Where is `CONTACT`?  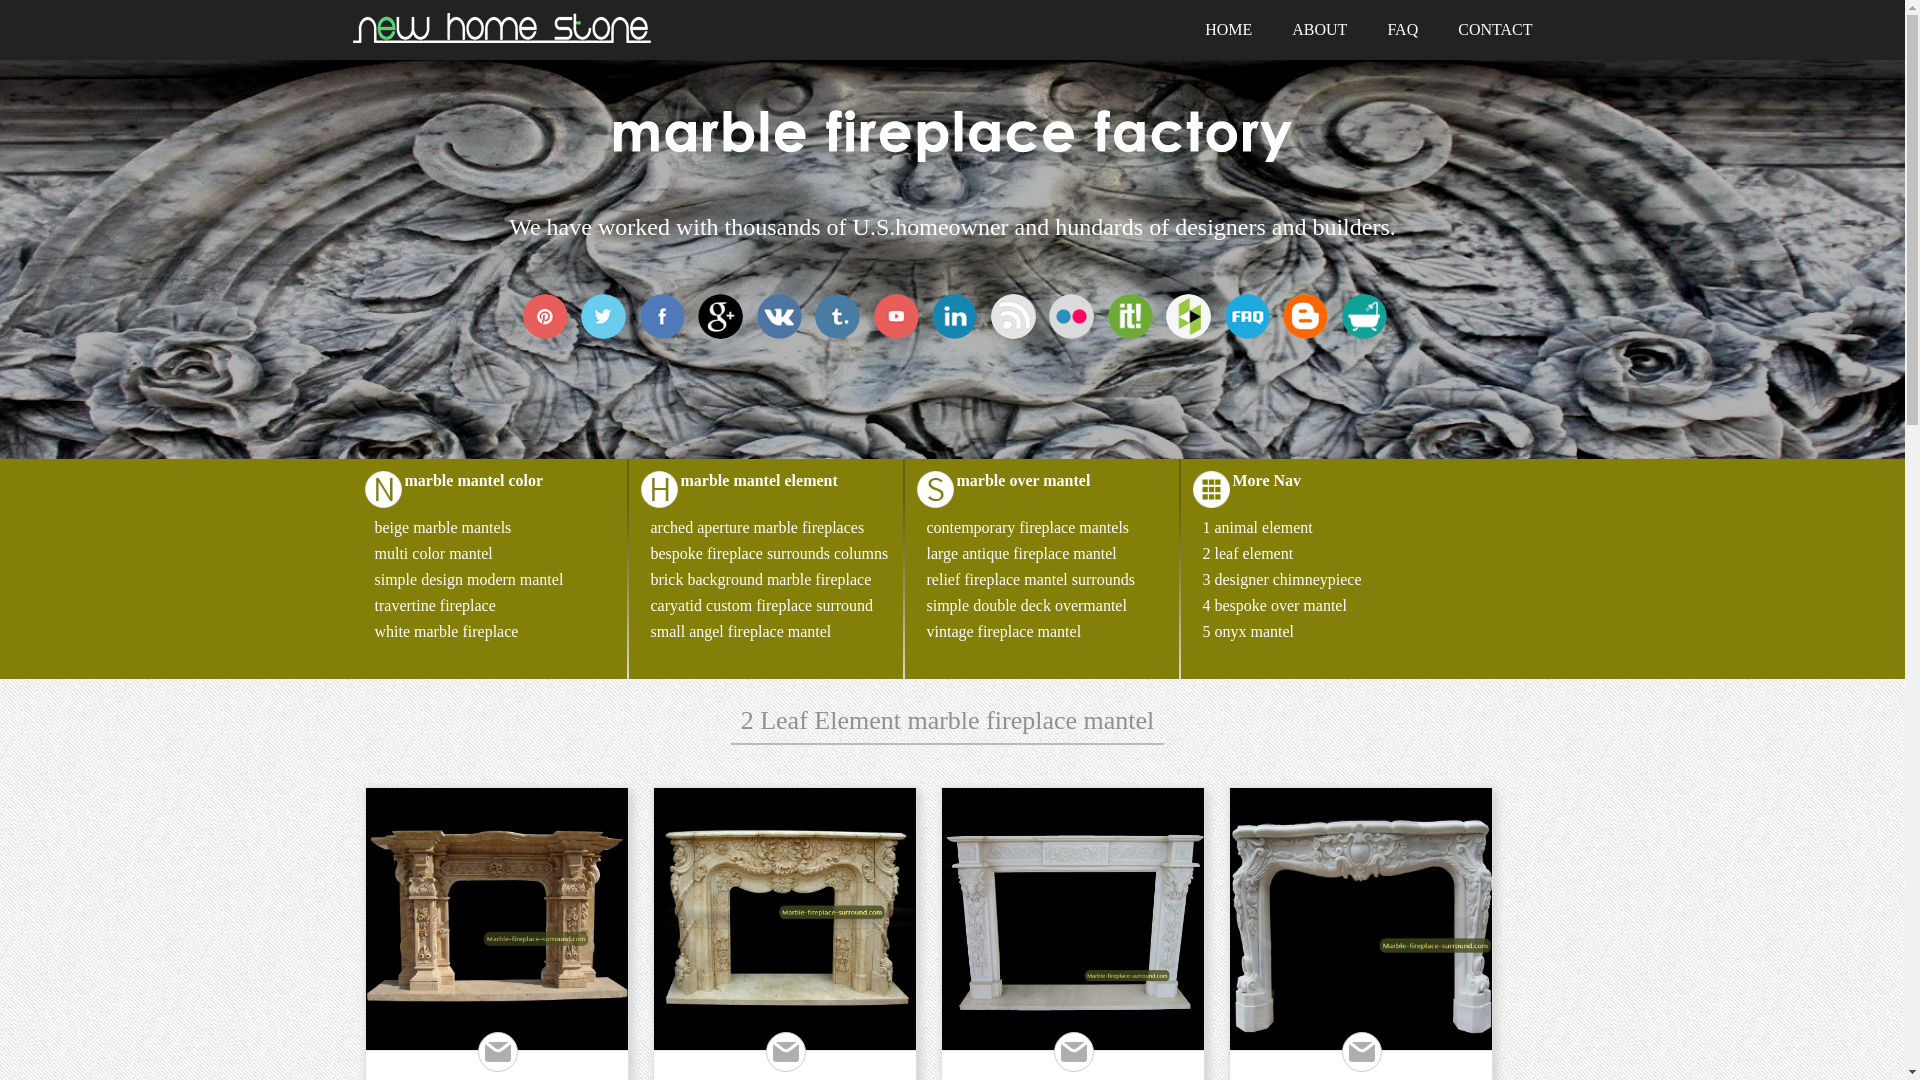
CONTACT is located at coordinates (1494, 30).